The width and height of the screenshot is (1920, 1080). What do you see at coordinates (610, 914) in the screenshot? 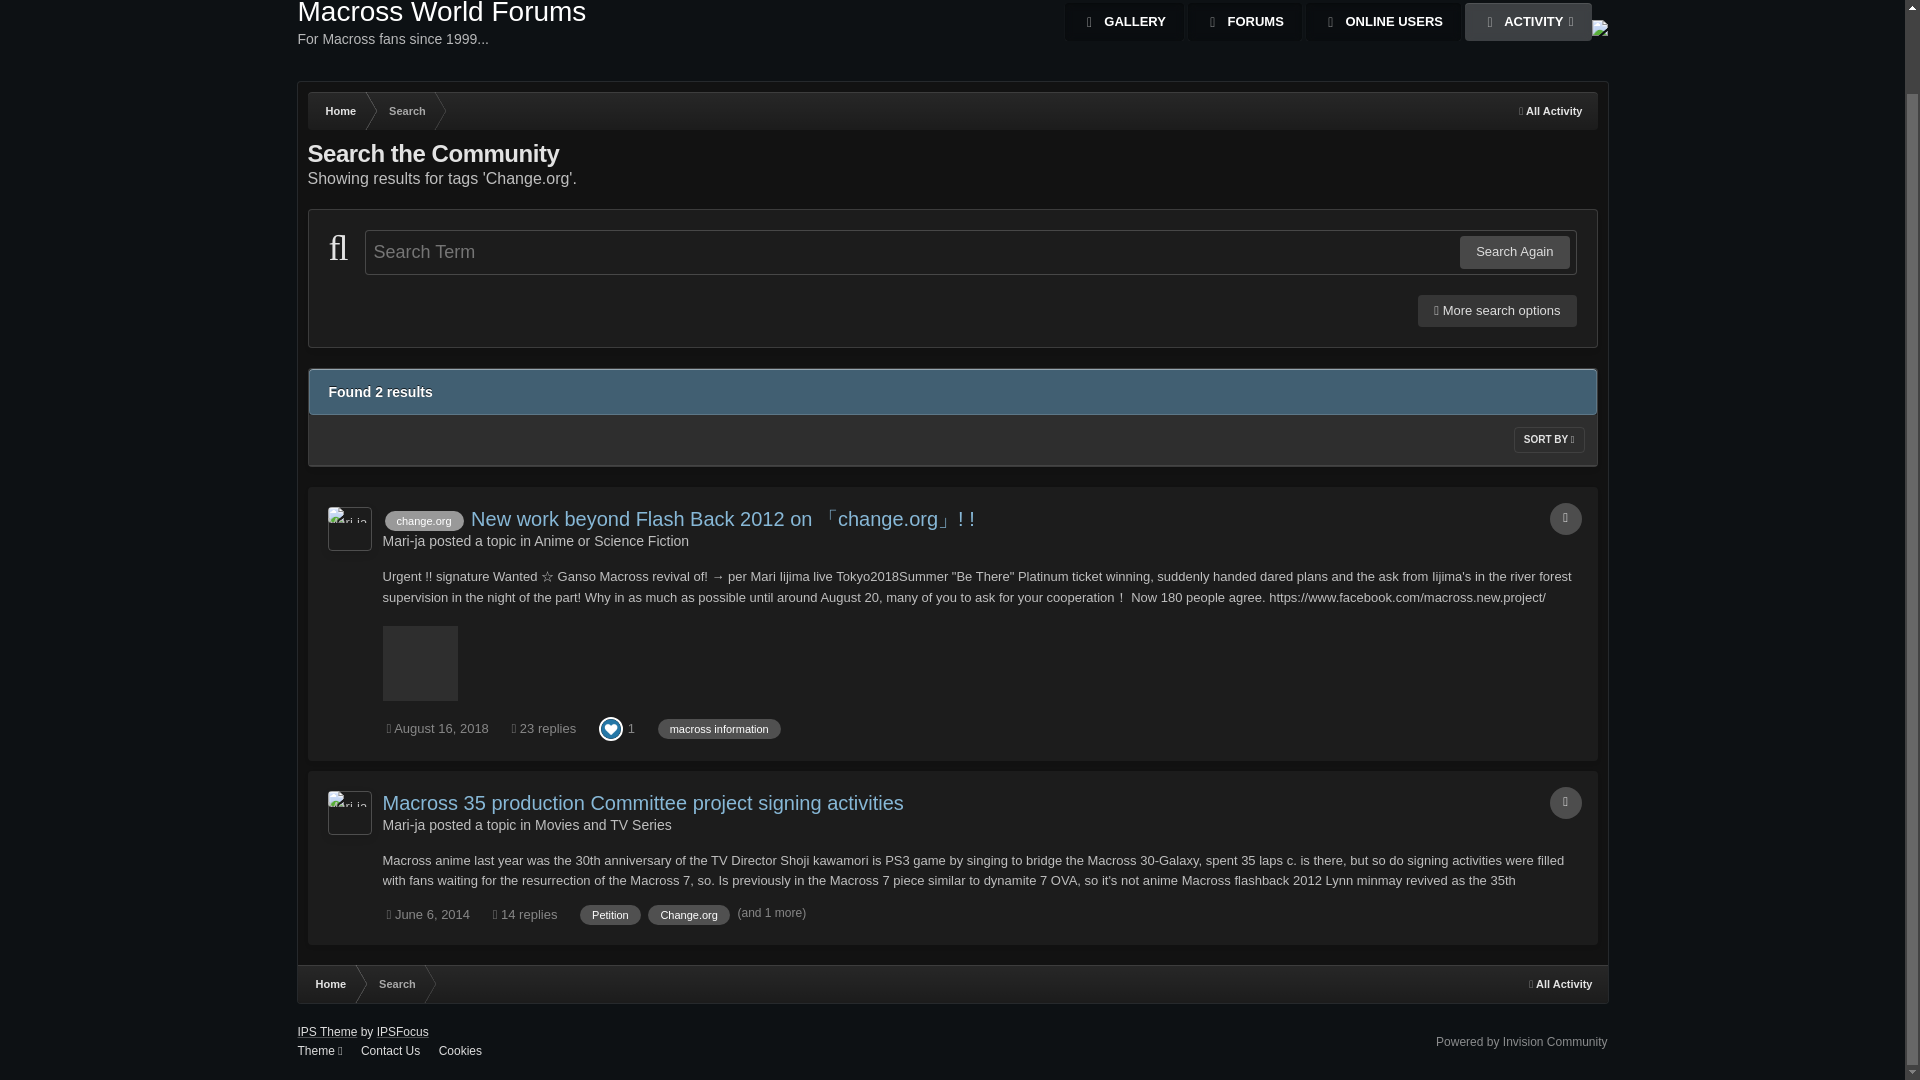
I see `Go to Mari-ja's profile` at bounding box center [610, 914].